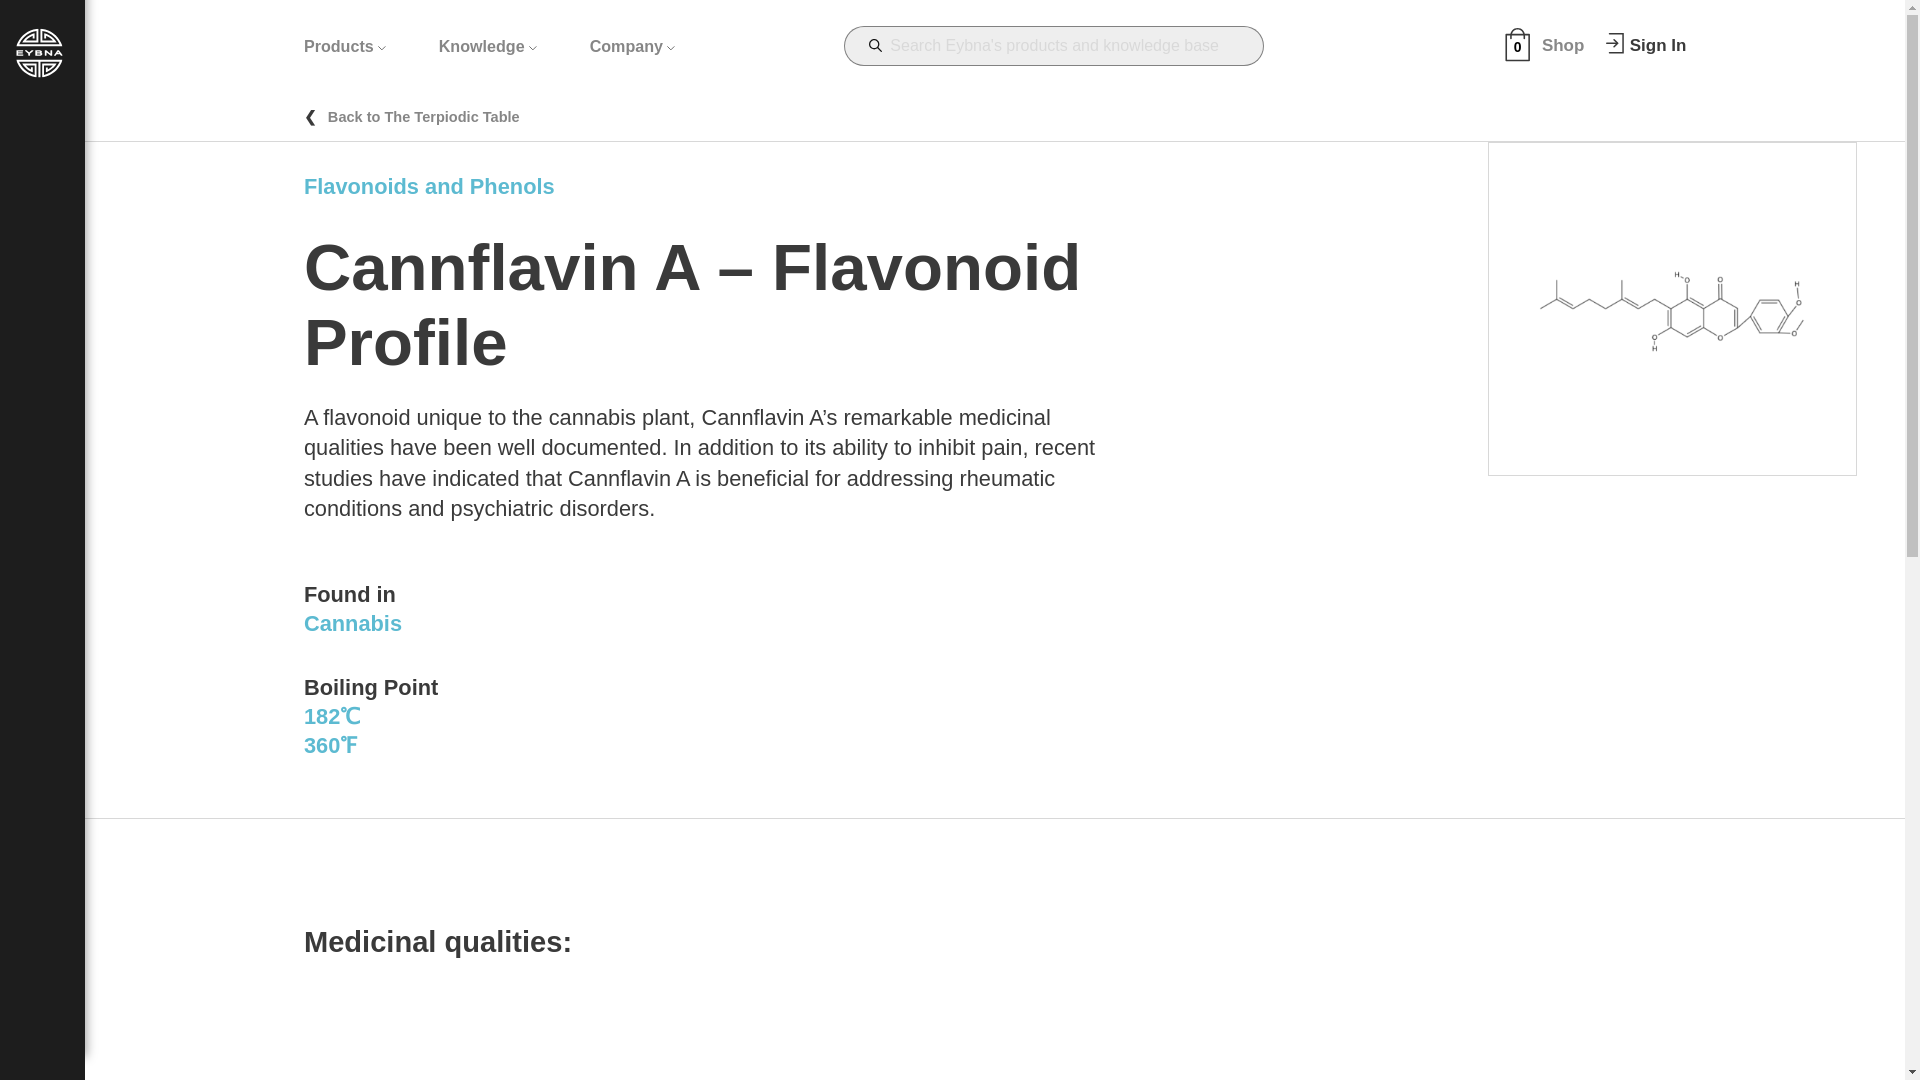  What do you see at coordinates (1562, 45) in the screenshot?
I see `Shop` at bounding box center [1562, 45].